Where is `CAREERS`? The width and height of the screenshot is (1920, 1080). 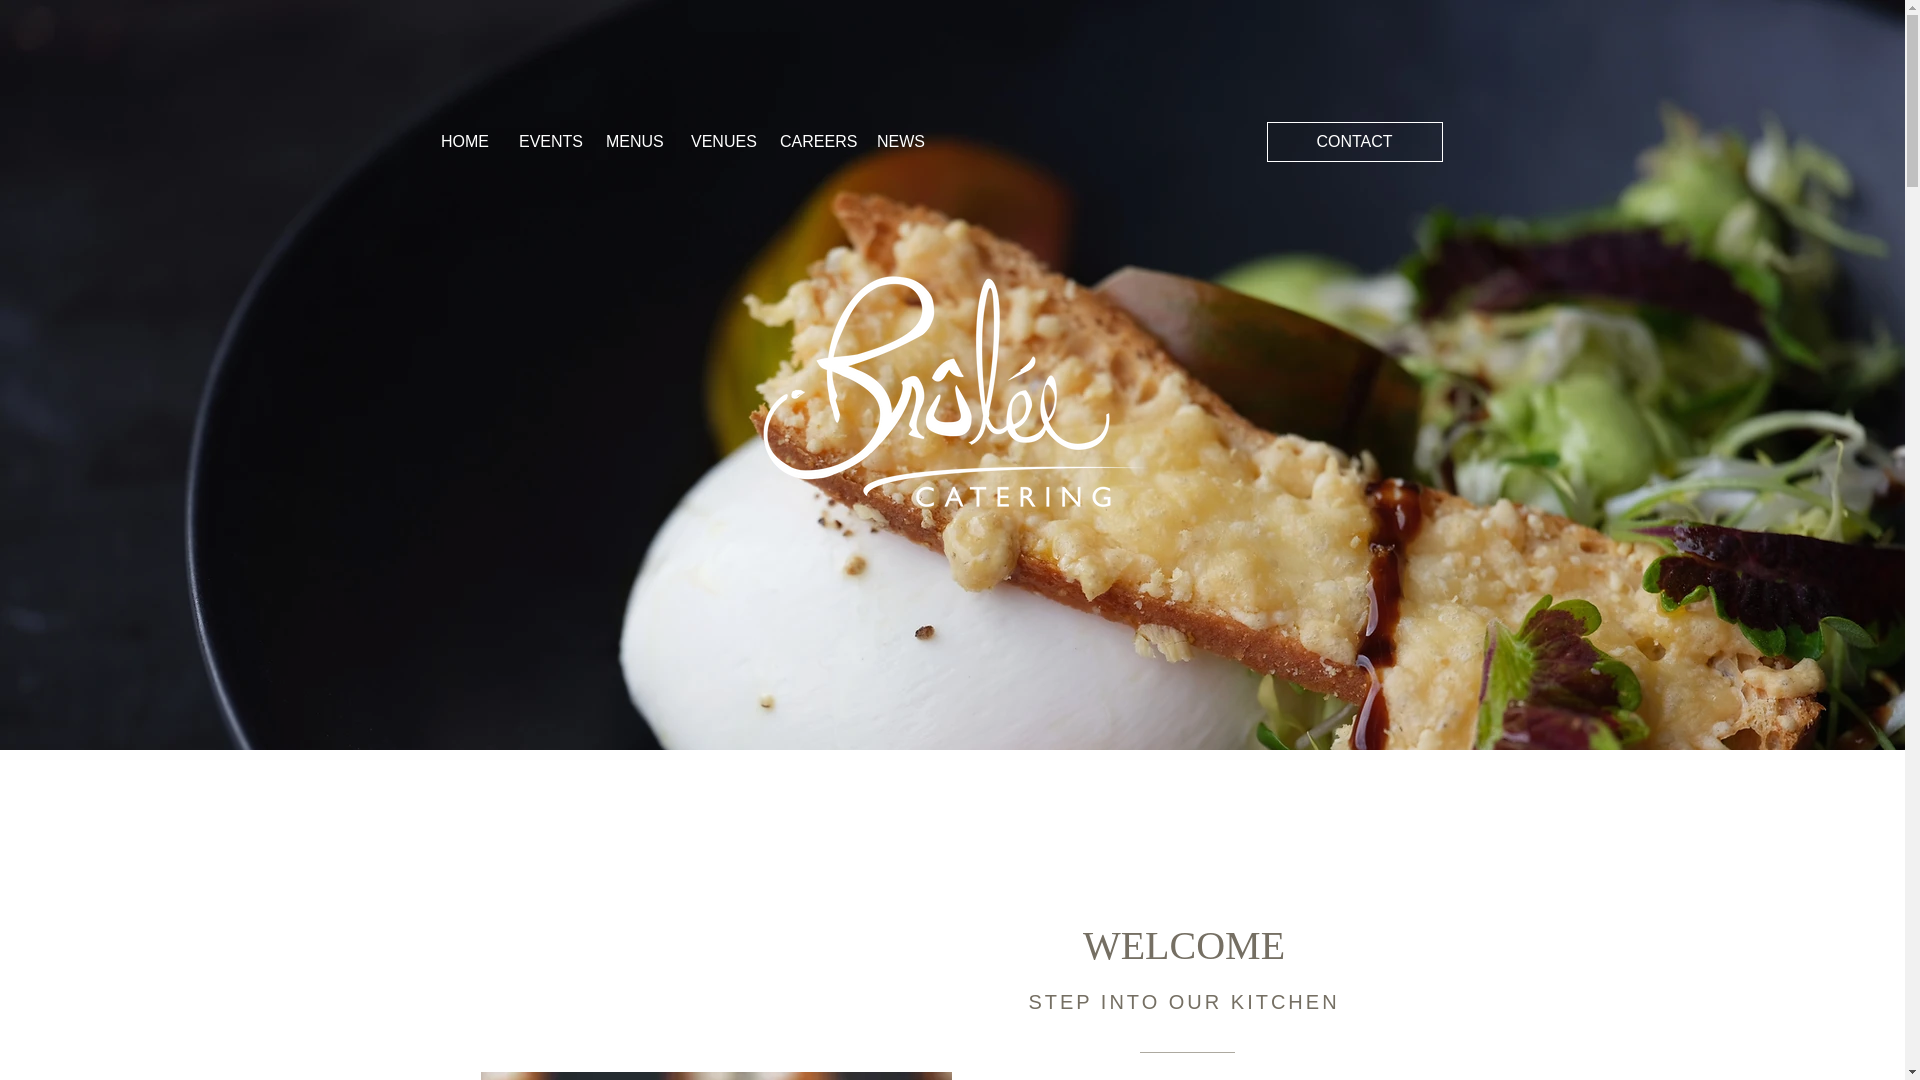
CAREERS is located at coordinates (813, 142).